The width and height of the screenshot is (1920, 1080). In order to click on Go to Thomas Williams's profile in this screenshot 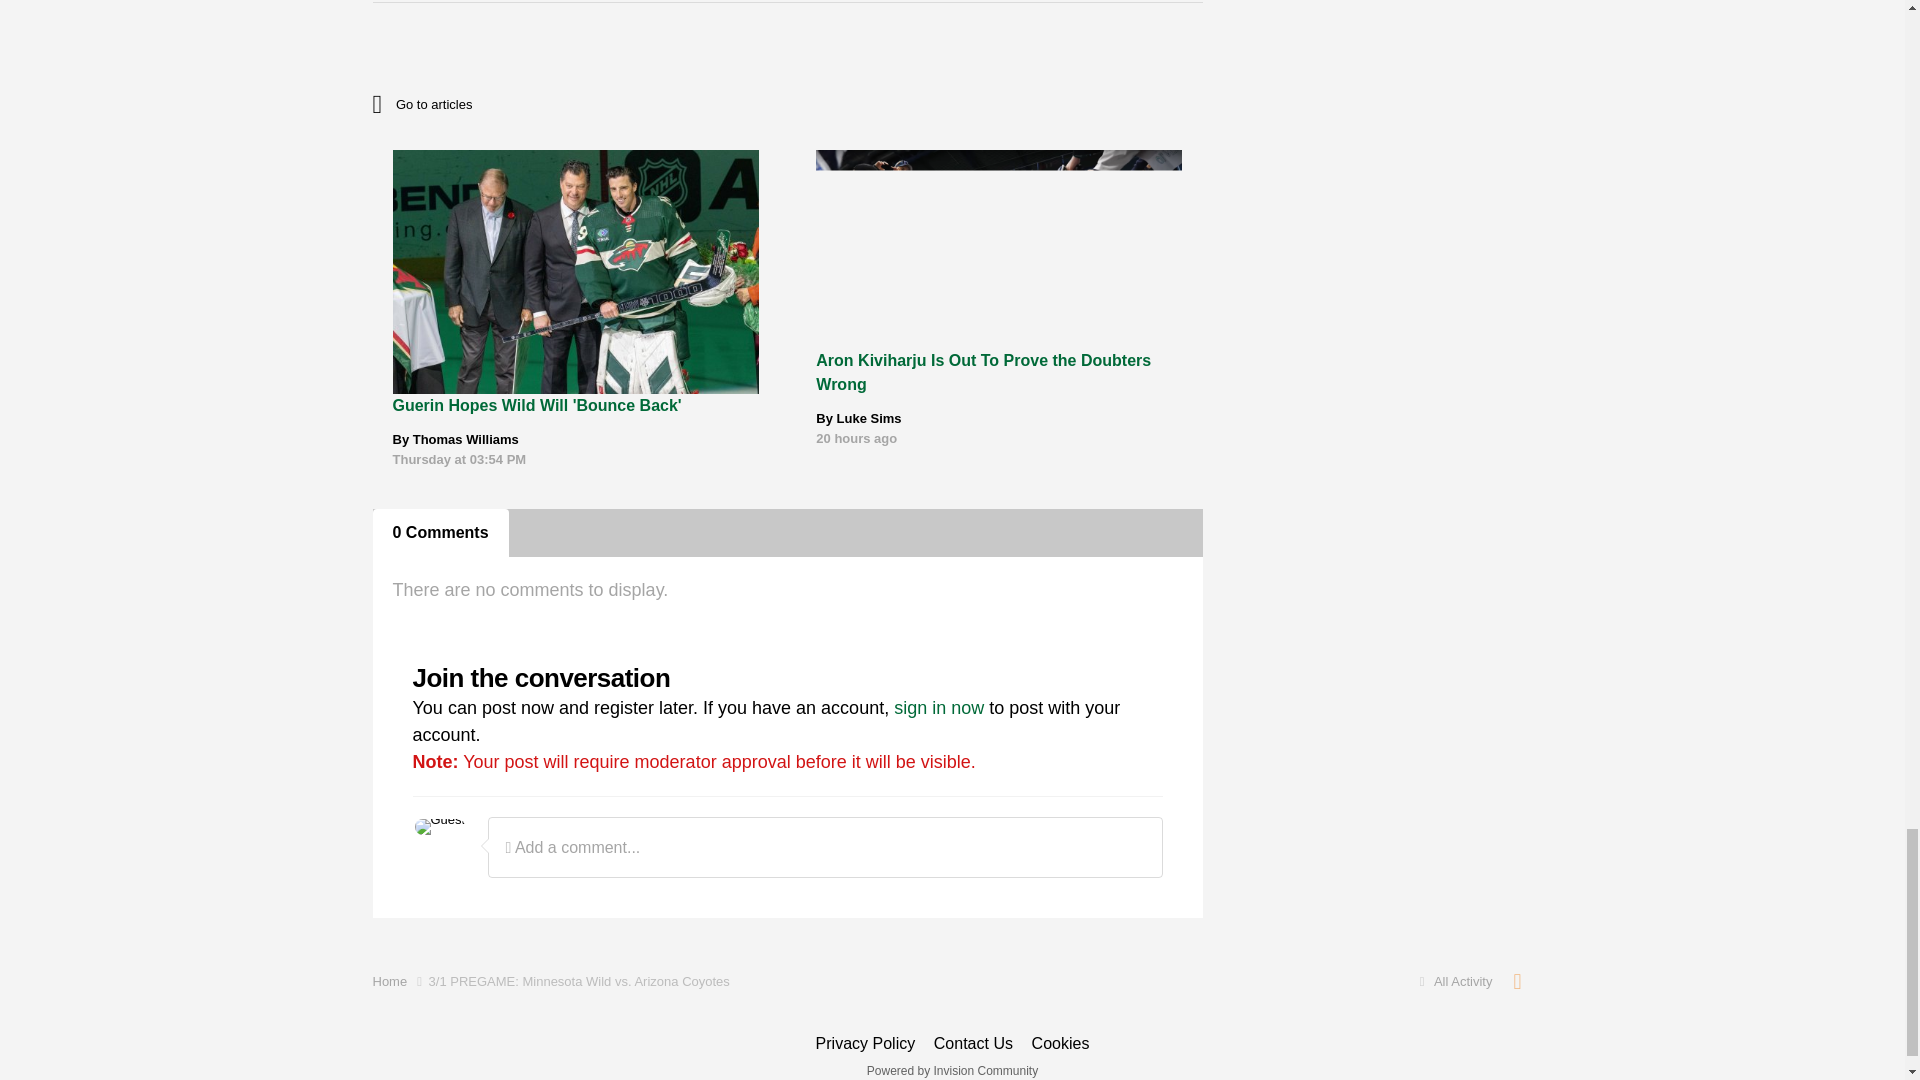, I will do `click(465, 440)`.